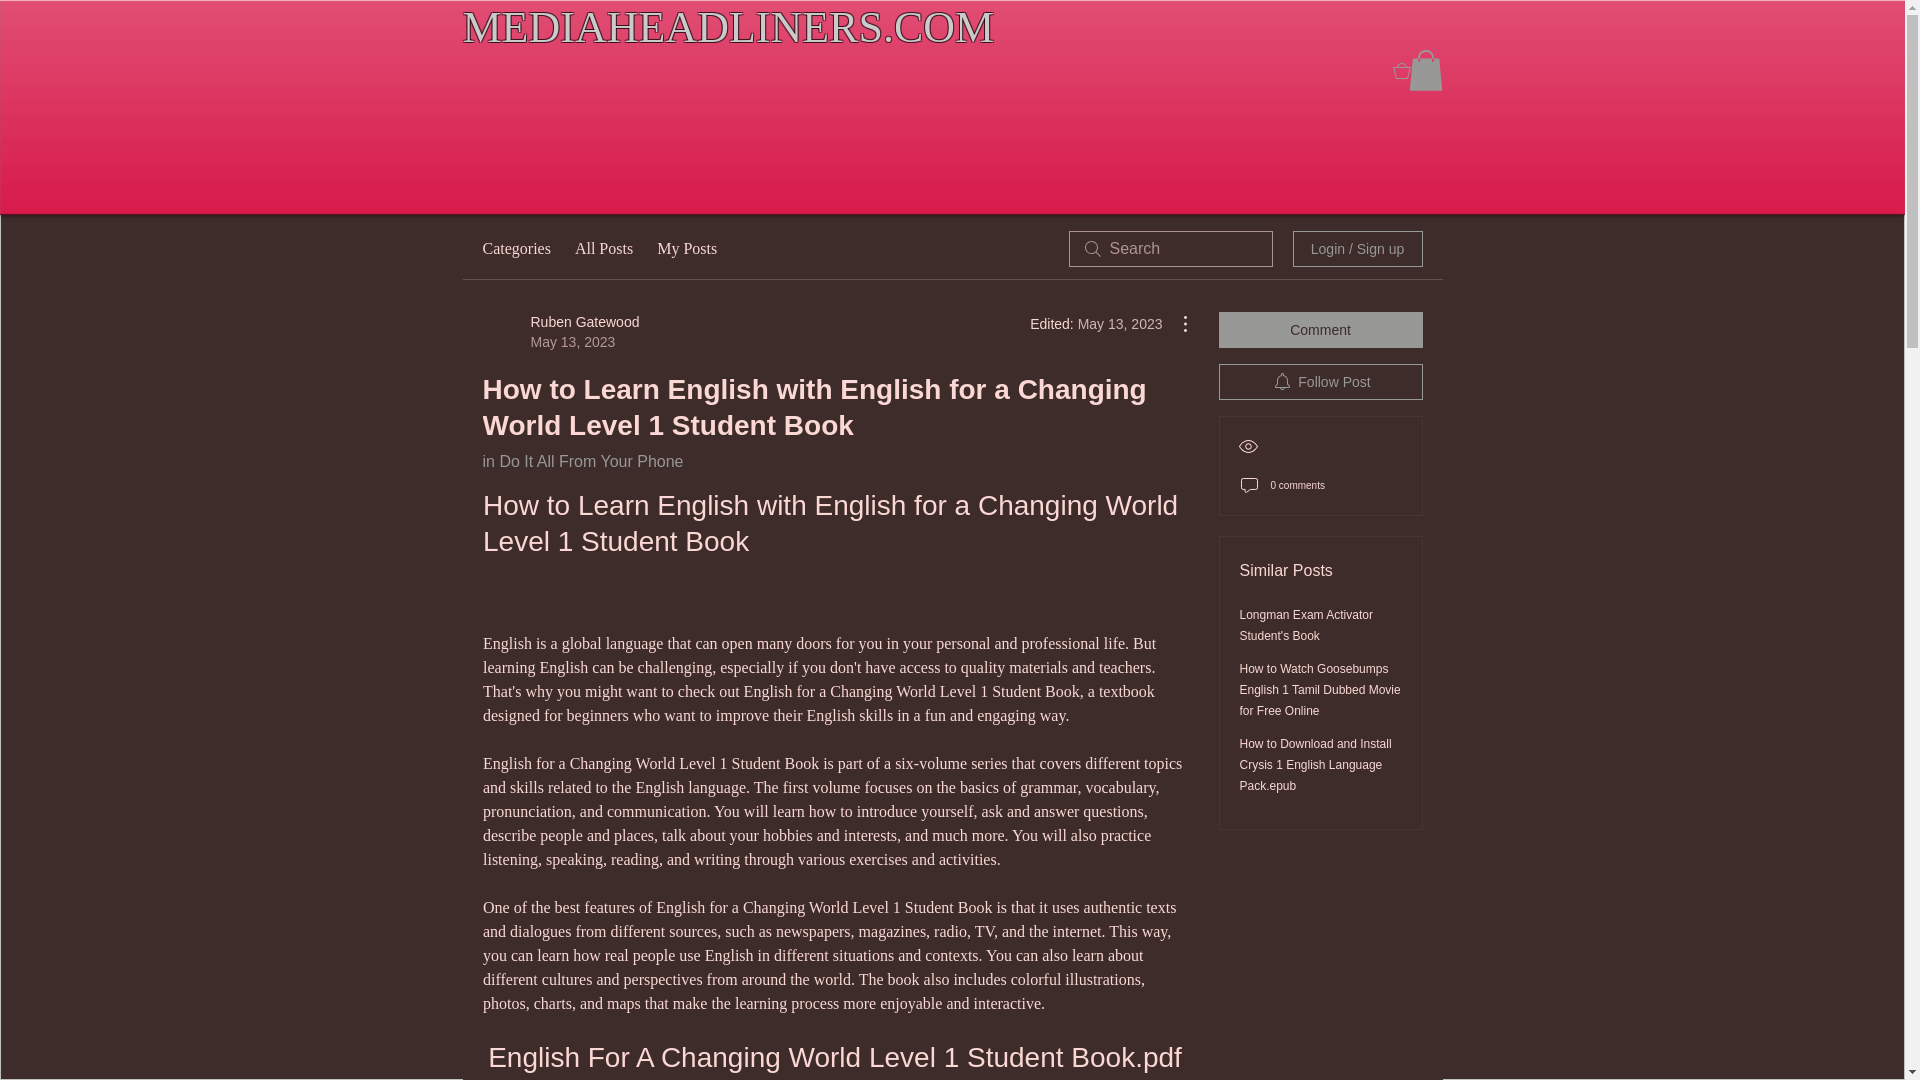 This screenshot has height=1080, width=1920. Describe the element at coordinates (1306, 625) in the screenshot. I see `Longman Exam Activator Student's Book` at that location.